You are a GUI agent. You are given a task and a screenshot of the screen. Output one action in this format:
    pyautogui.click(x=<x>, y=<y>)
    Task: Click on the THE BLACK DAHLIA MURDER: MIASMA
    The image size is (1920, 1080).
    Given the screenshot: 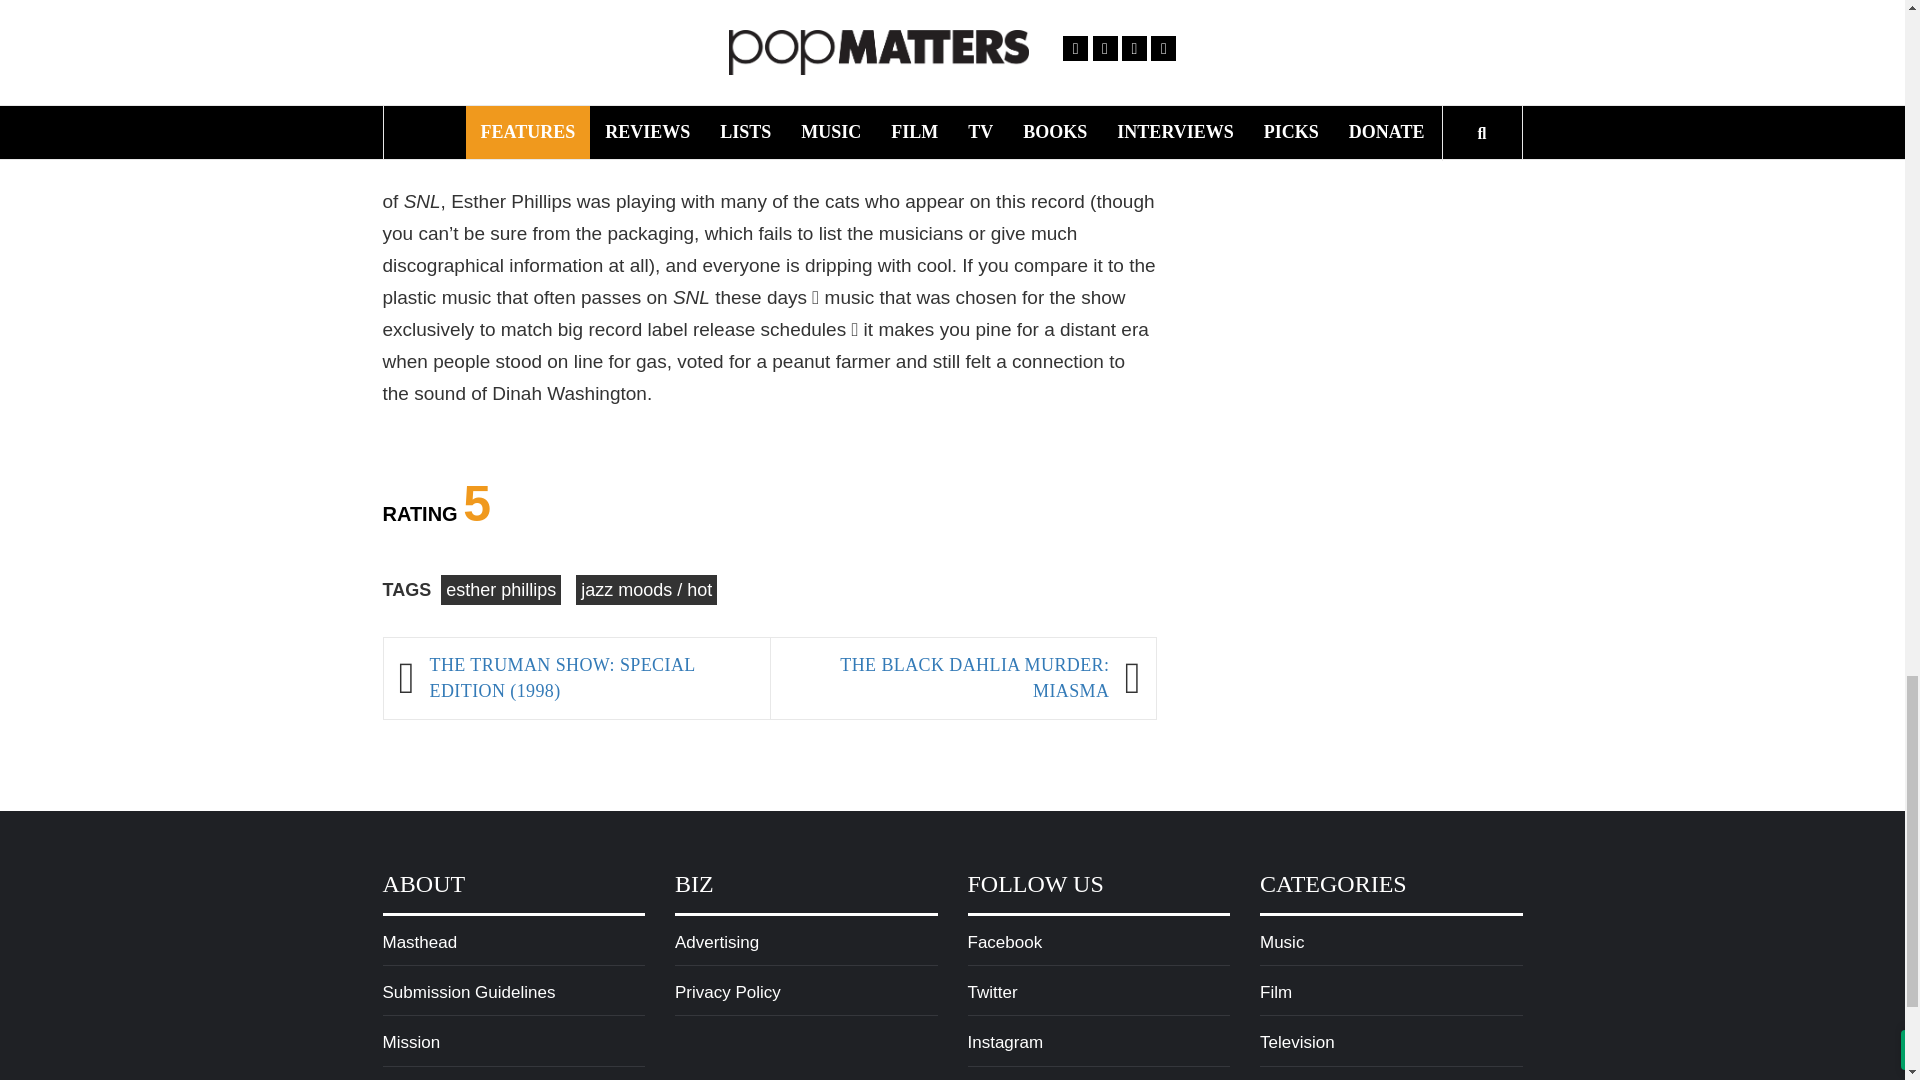 What is the action you would take?
    pyautogui.click(x=948, y=678)
    